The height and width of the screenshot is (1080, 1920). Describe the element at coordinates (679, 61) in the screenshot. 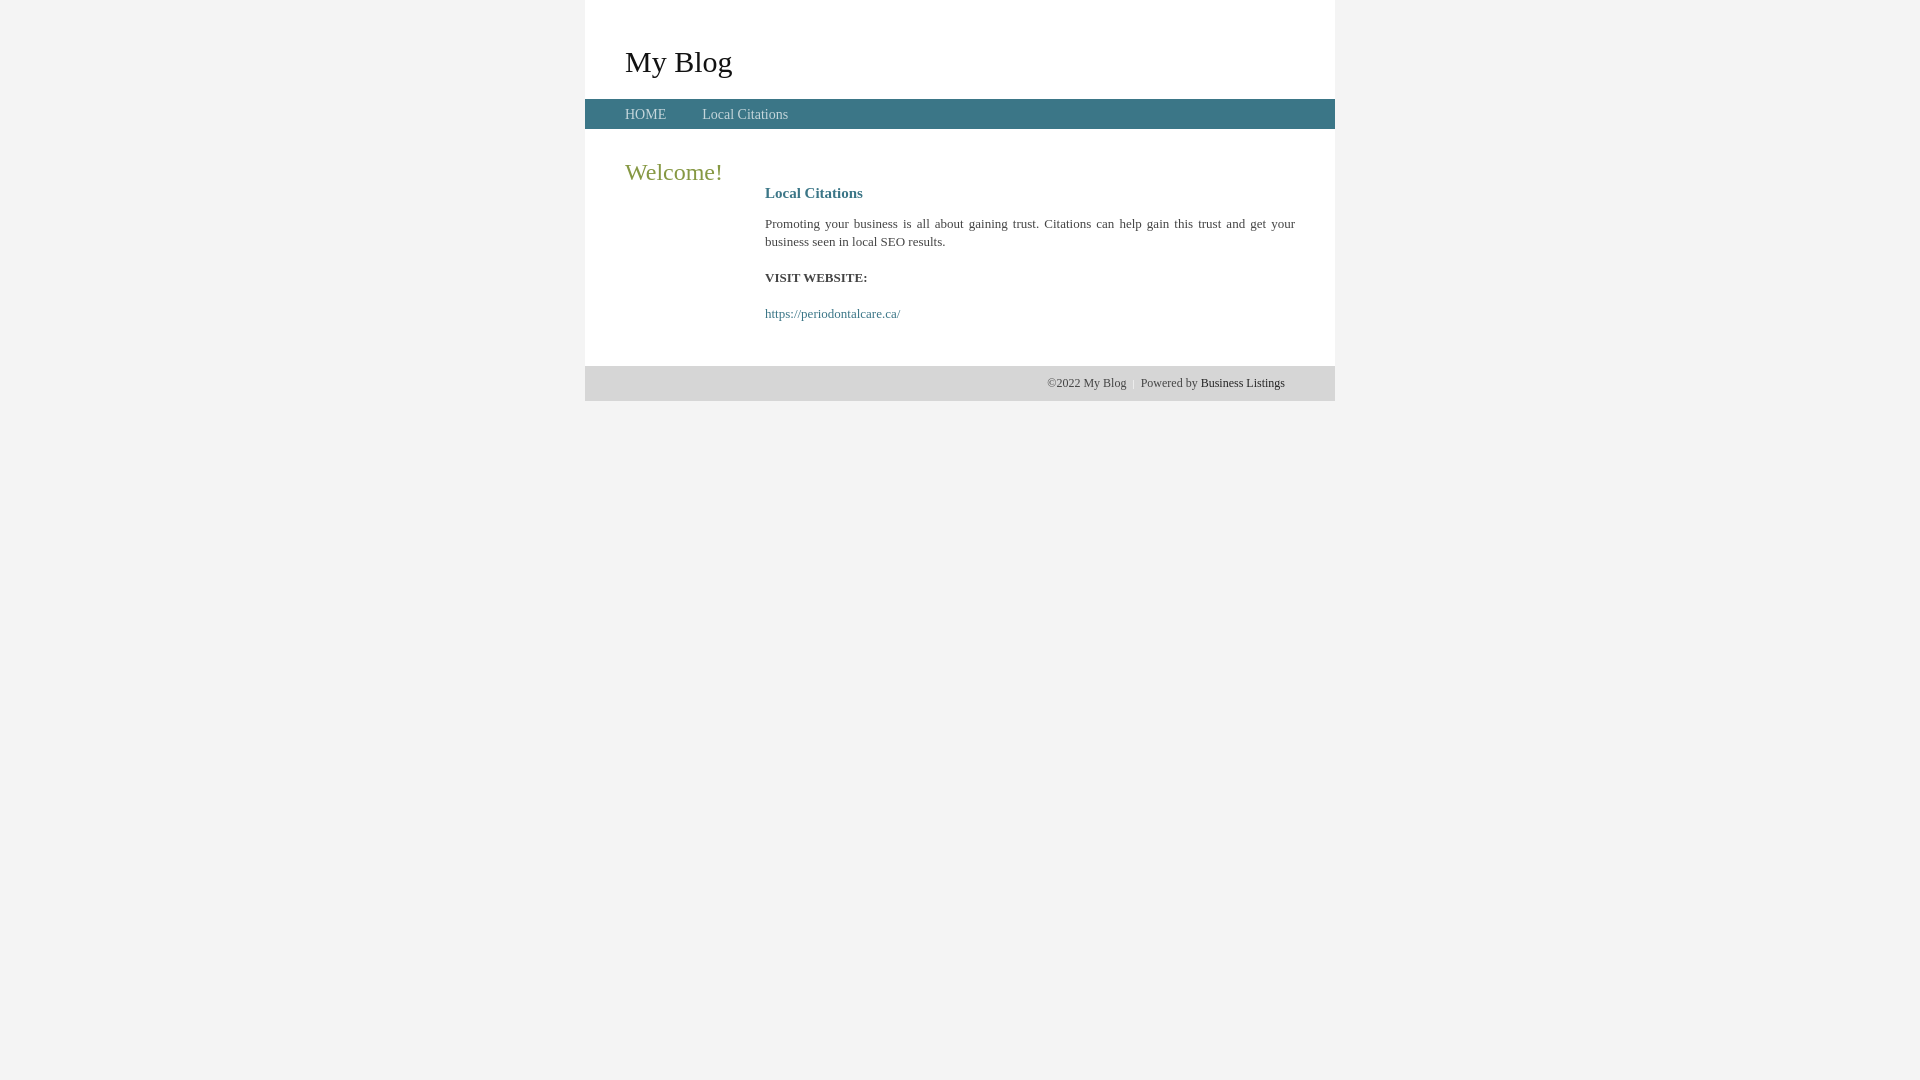

I see `My Blog` at that location.